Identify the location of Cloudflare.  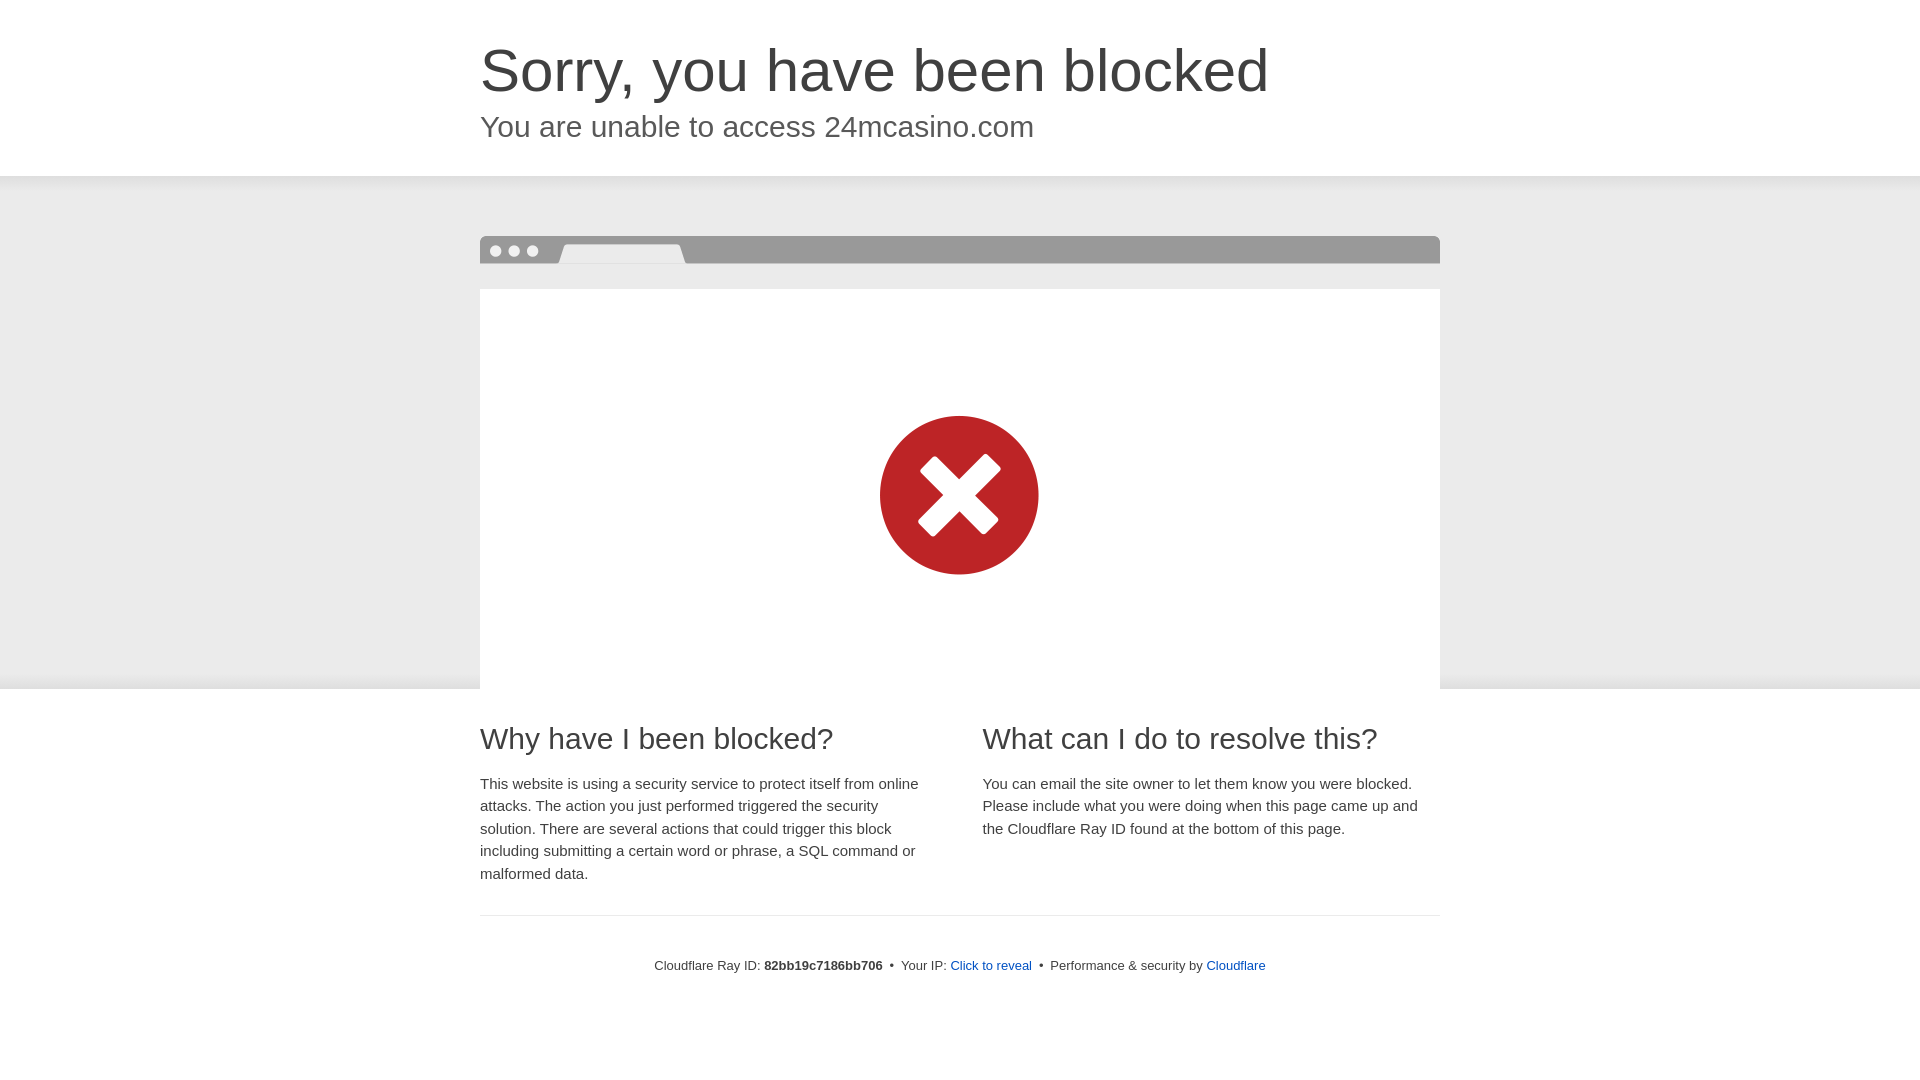
(1236, 966).